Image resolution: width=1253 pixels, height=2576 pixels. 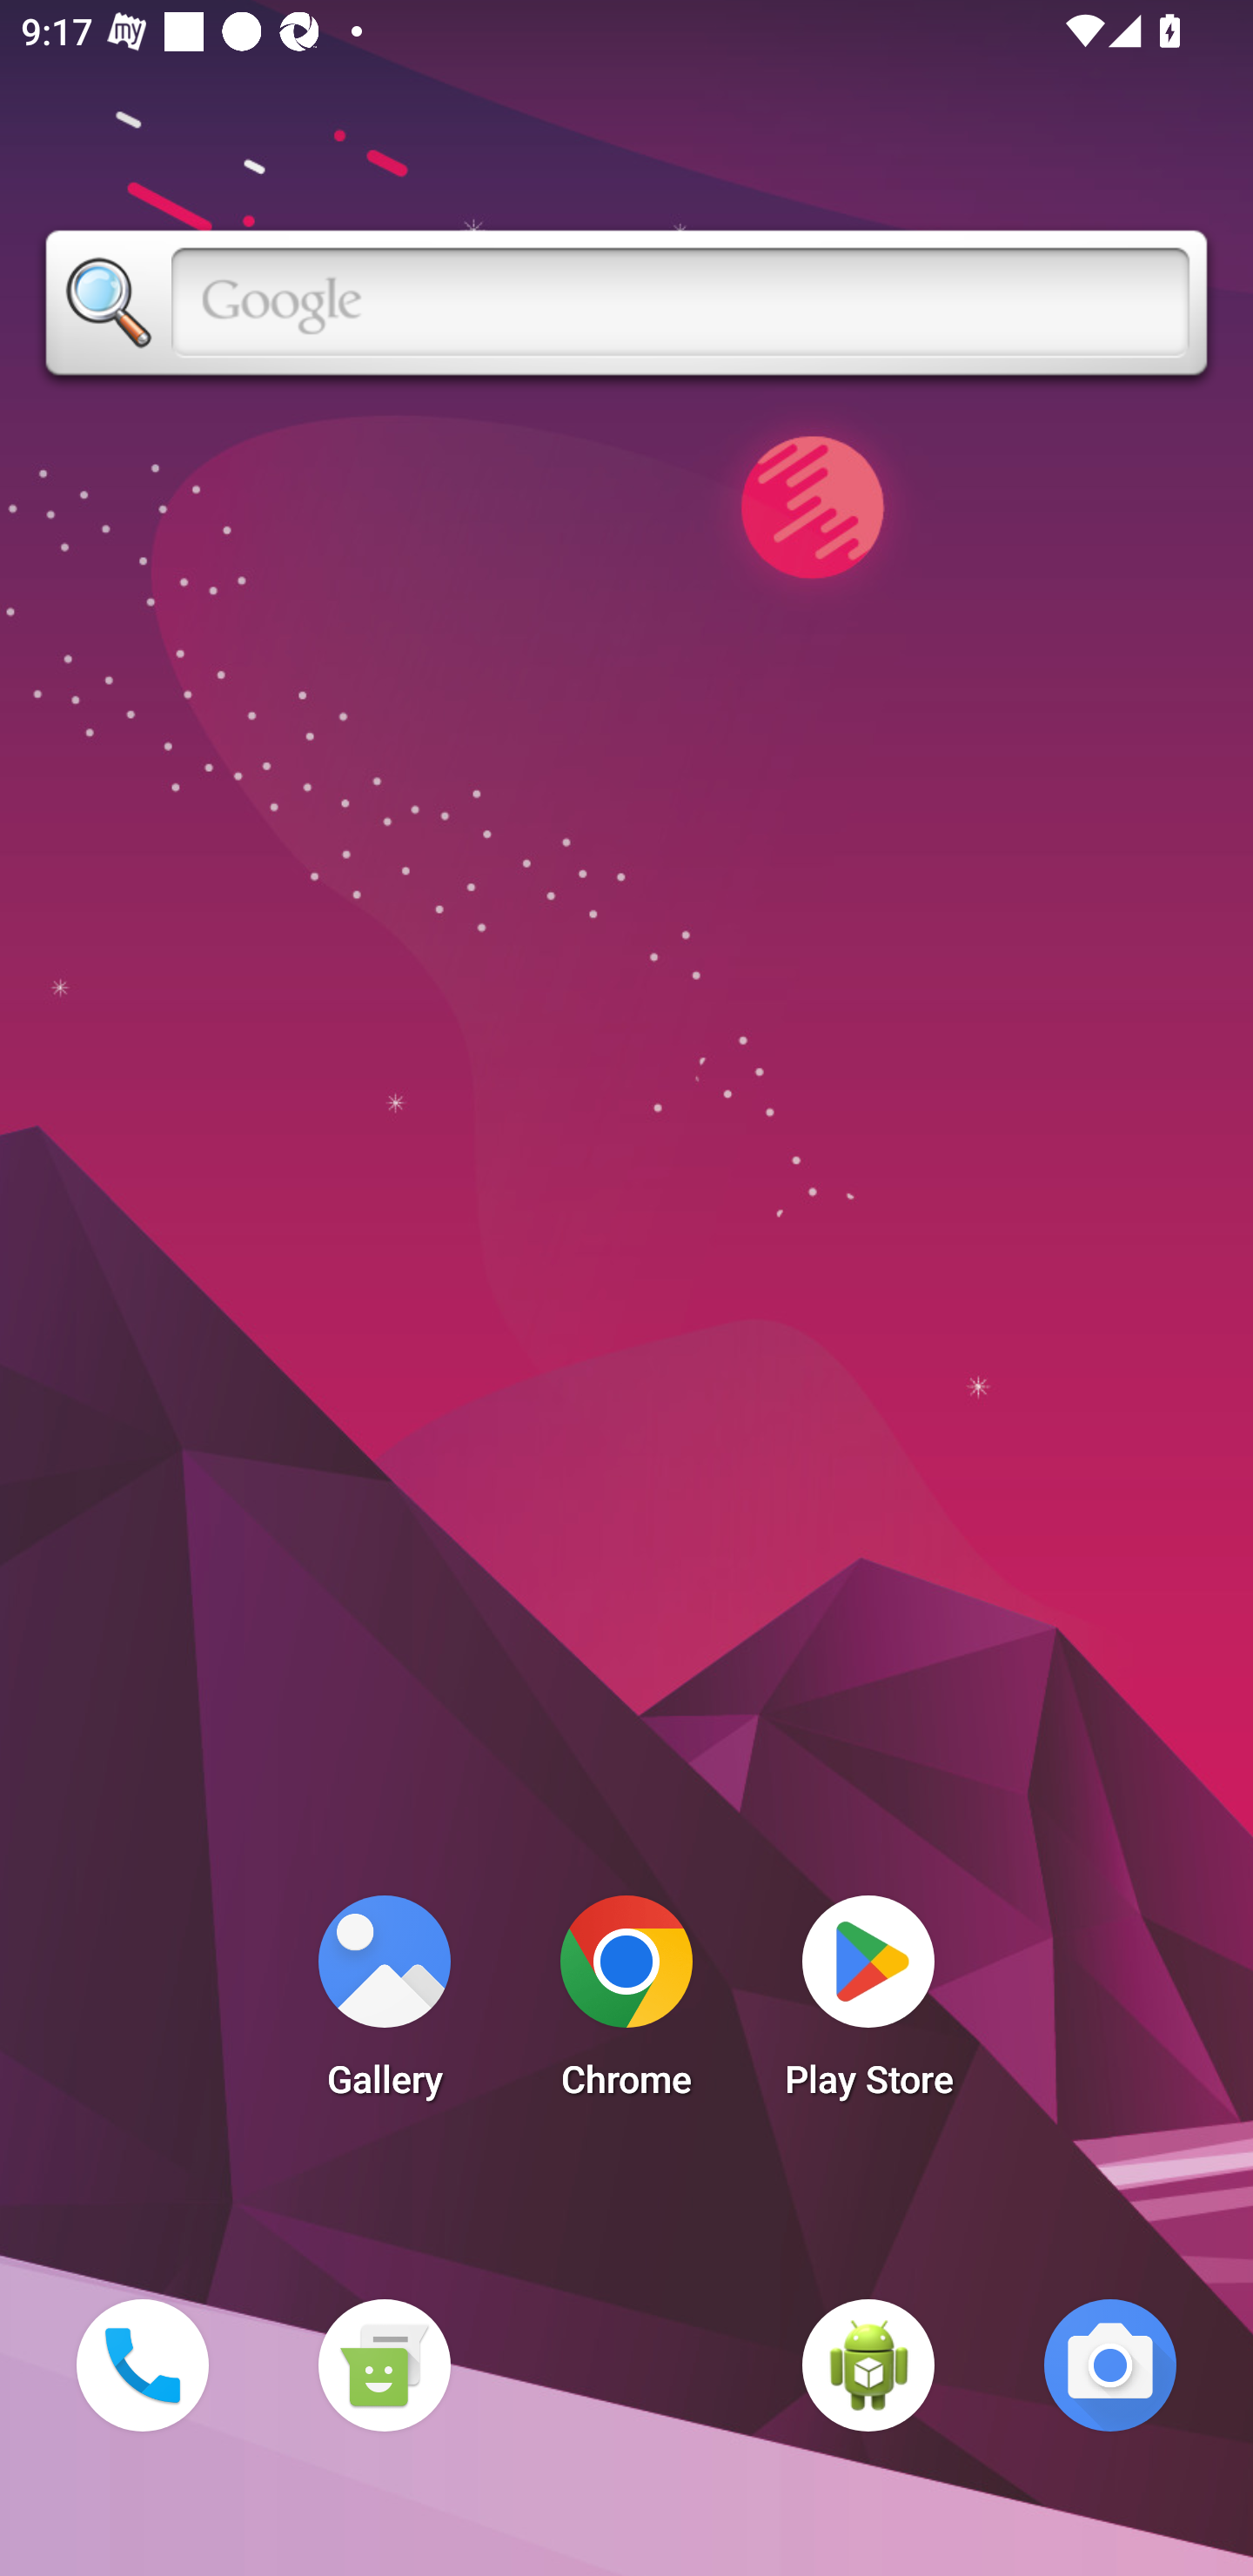 I want to click on Messaging, so click(x=384, y=2365).